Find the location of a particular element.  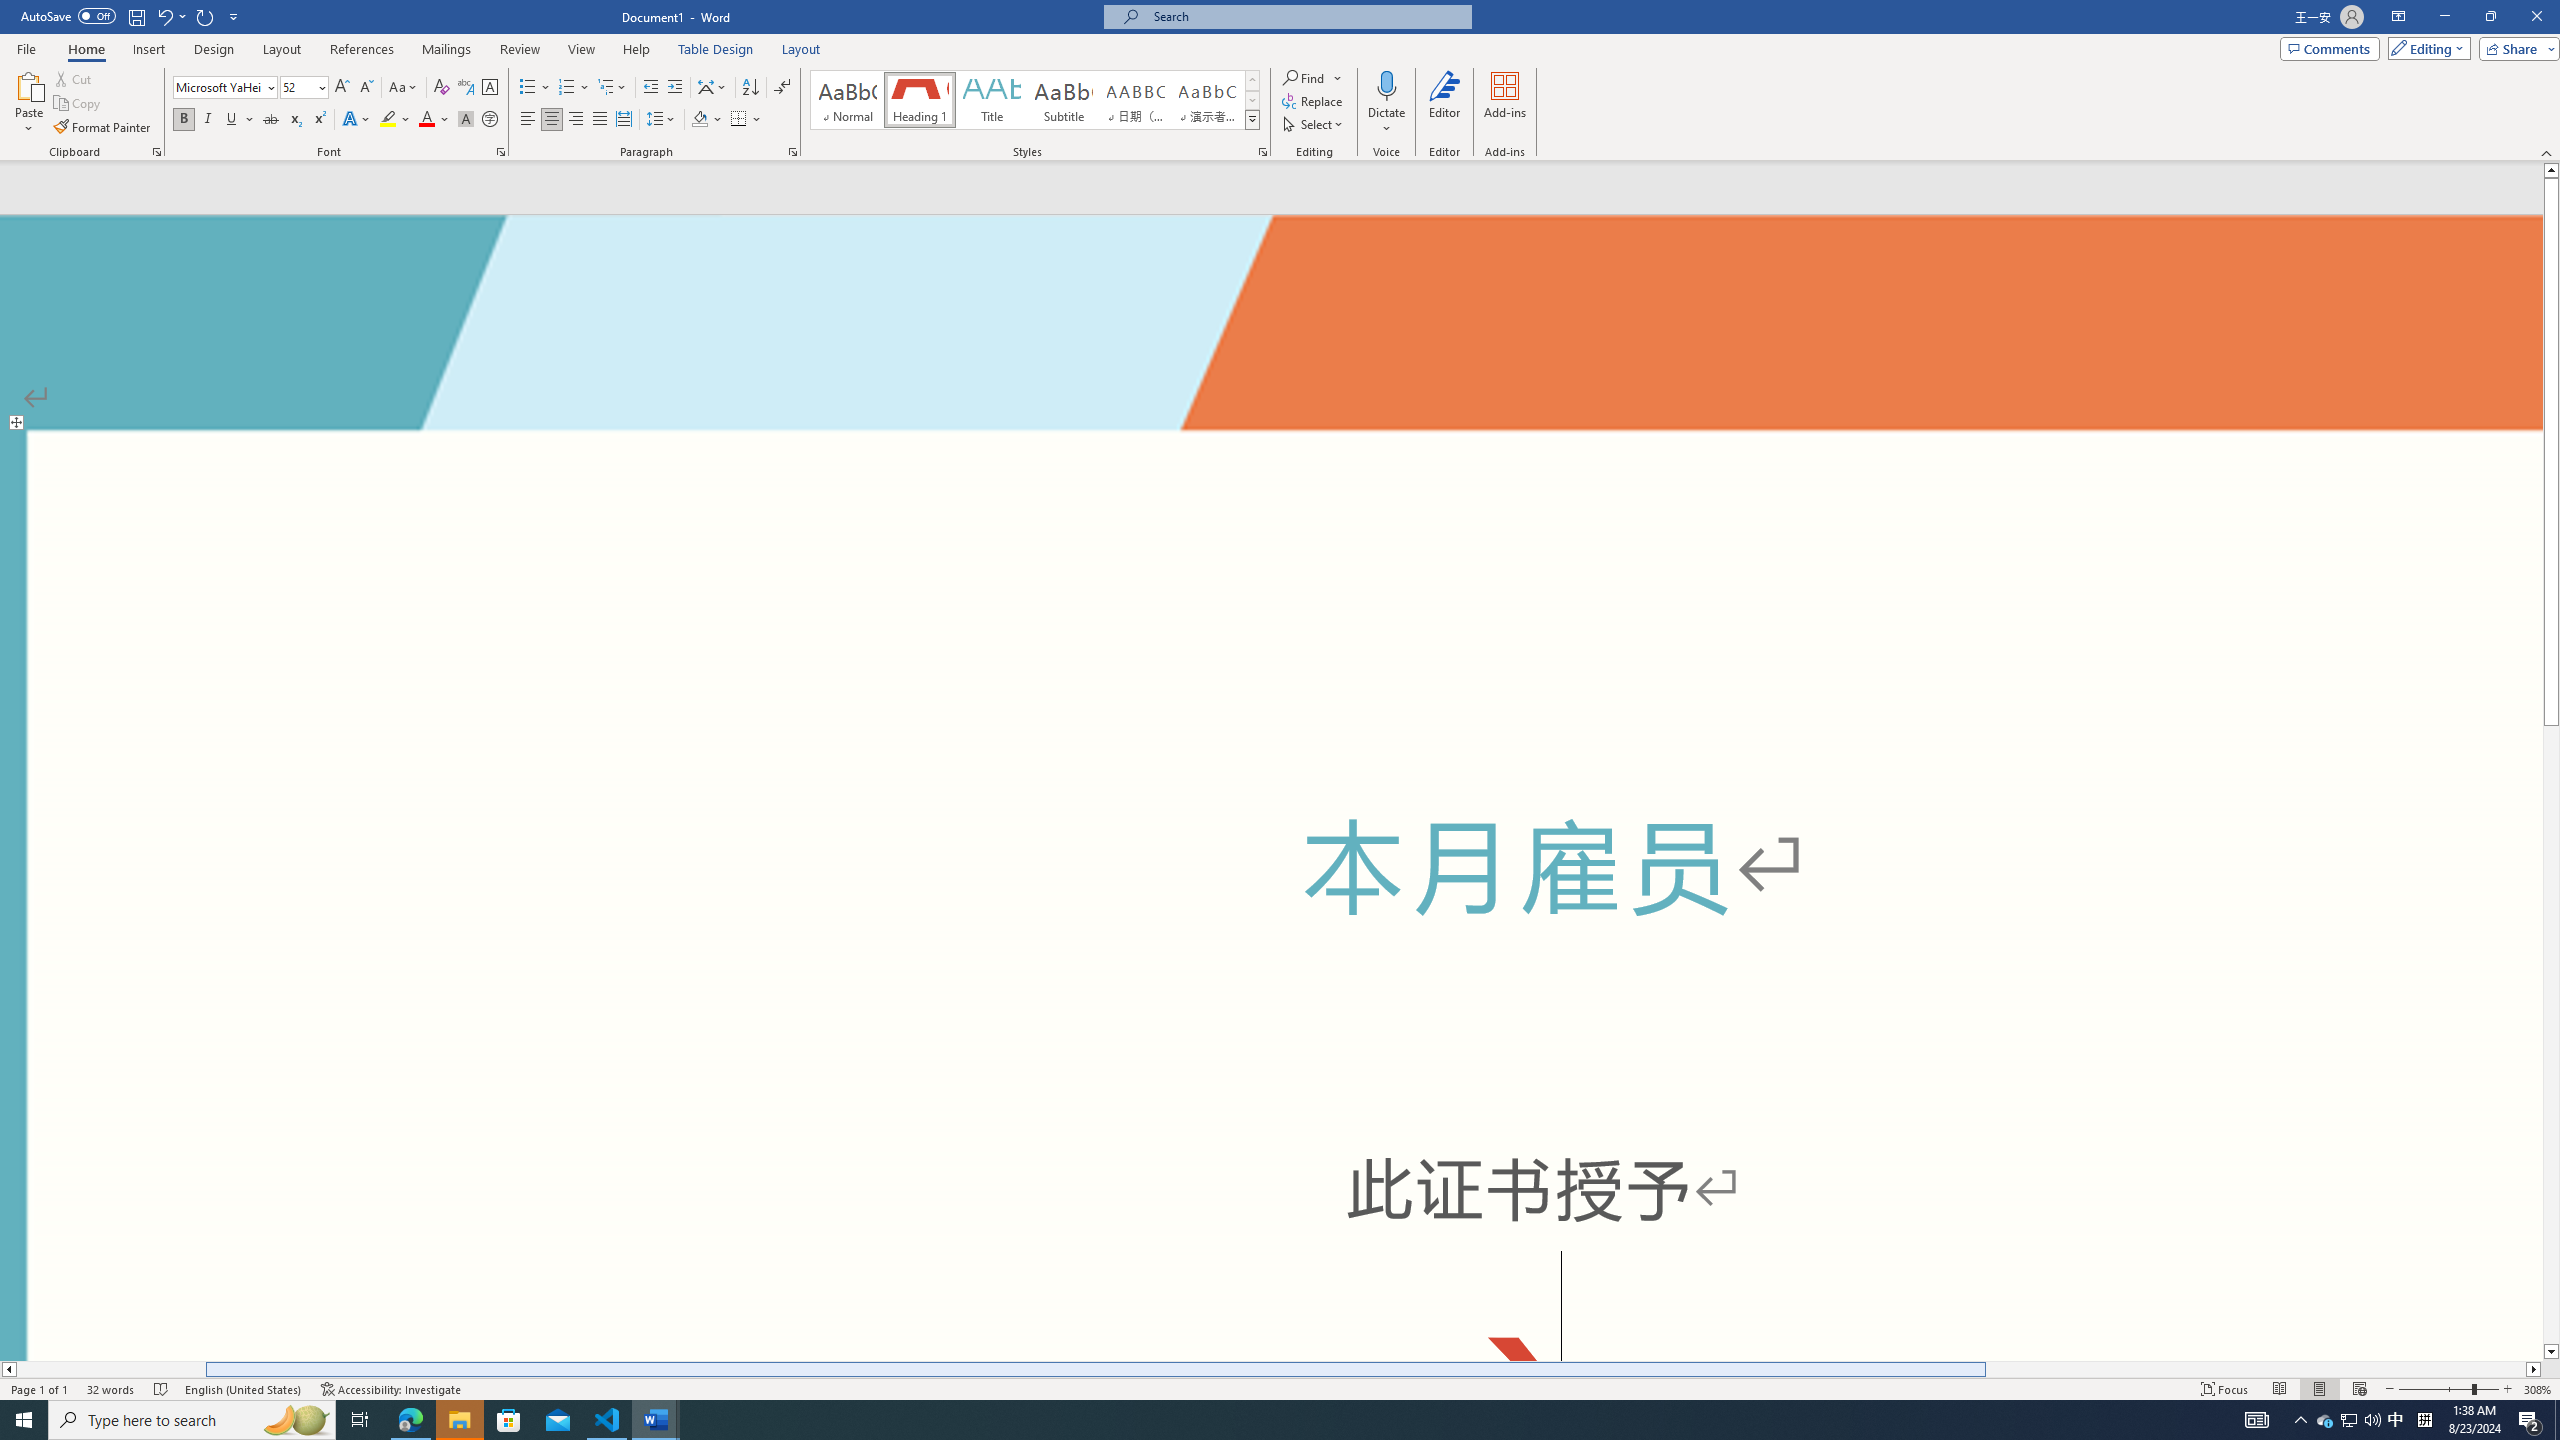

Header -Section 1- is located at coordinates (1271, 288).